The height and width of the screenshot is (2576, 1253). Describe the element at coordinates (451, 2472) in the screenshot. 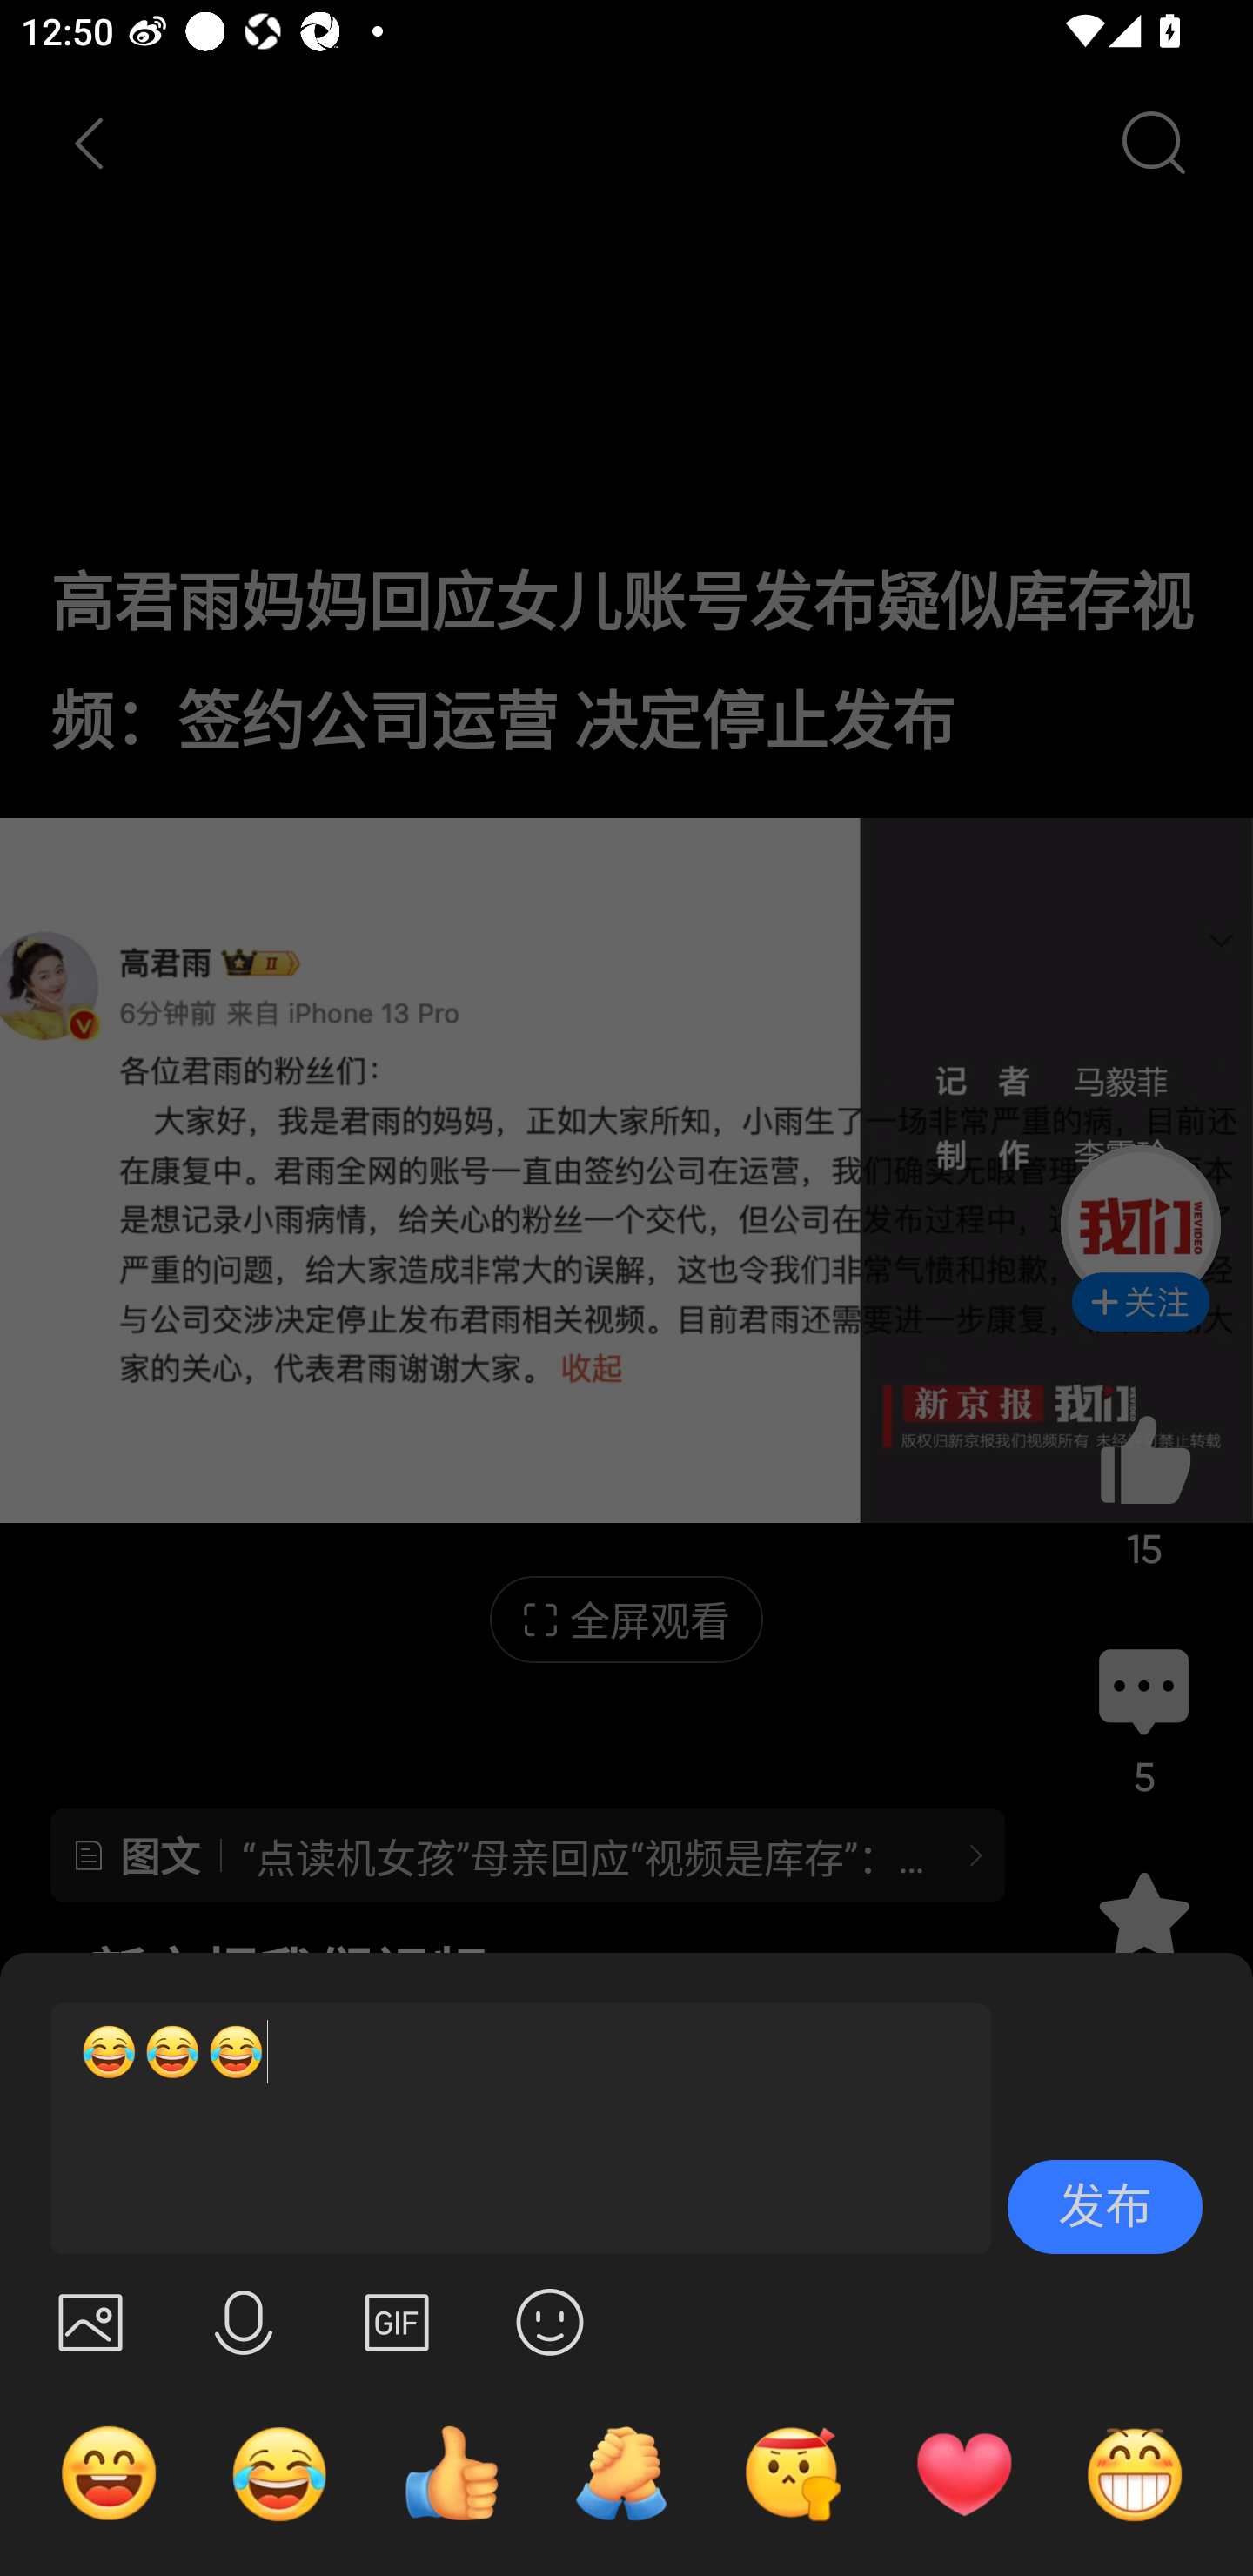

I see `点赞` at that location.